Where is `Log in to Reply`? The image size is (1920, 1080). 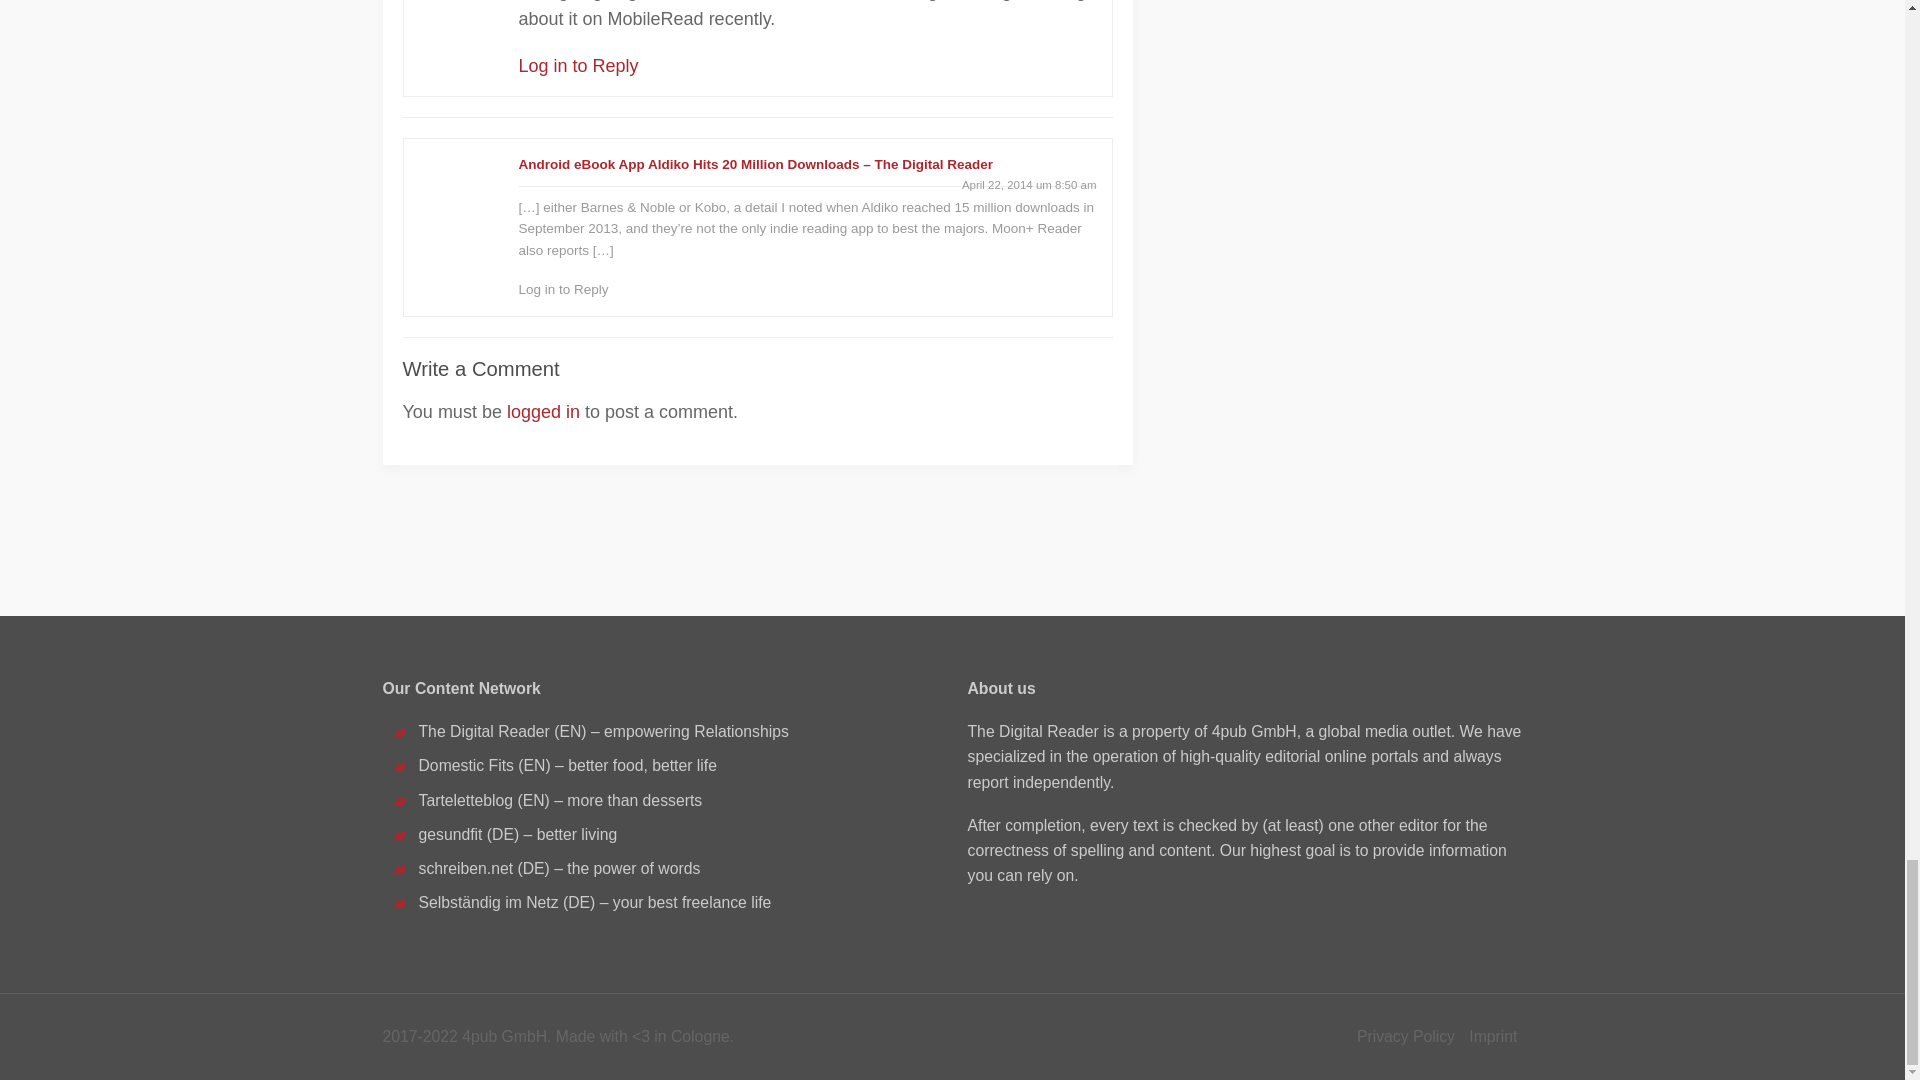
Log in to Reply is located at coordinates (578, 66).